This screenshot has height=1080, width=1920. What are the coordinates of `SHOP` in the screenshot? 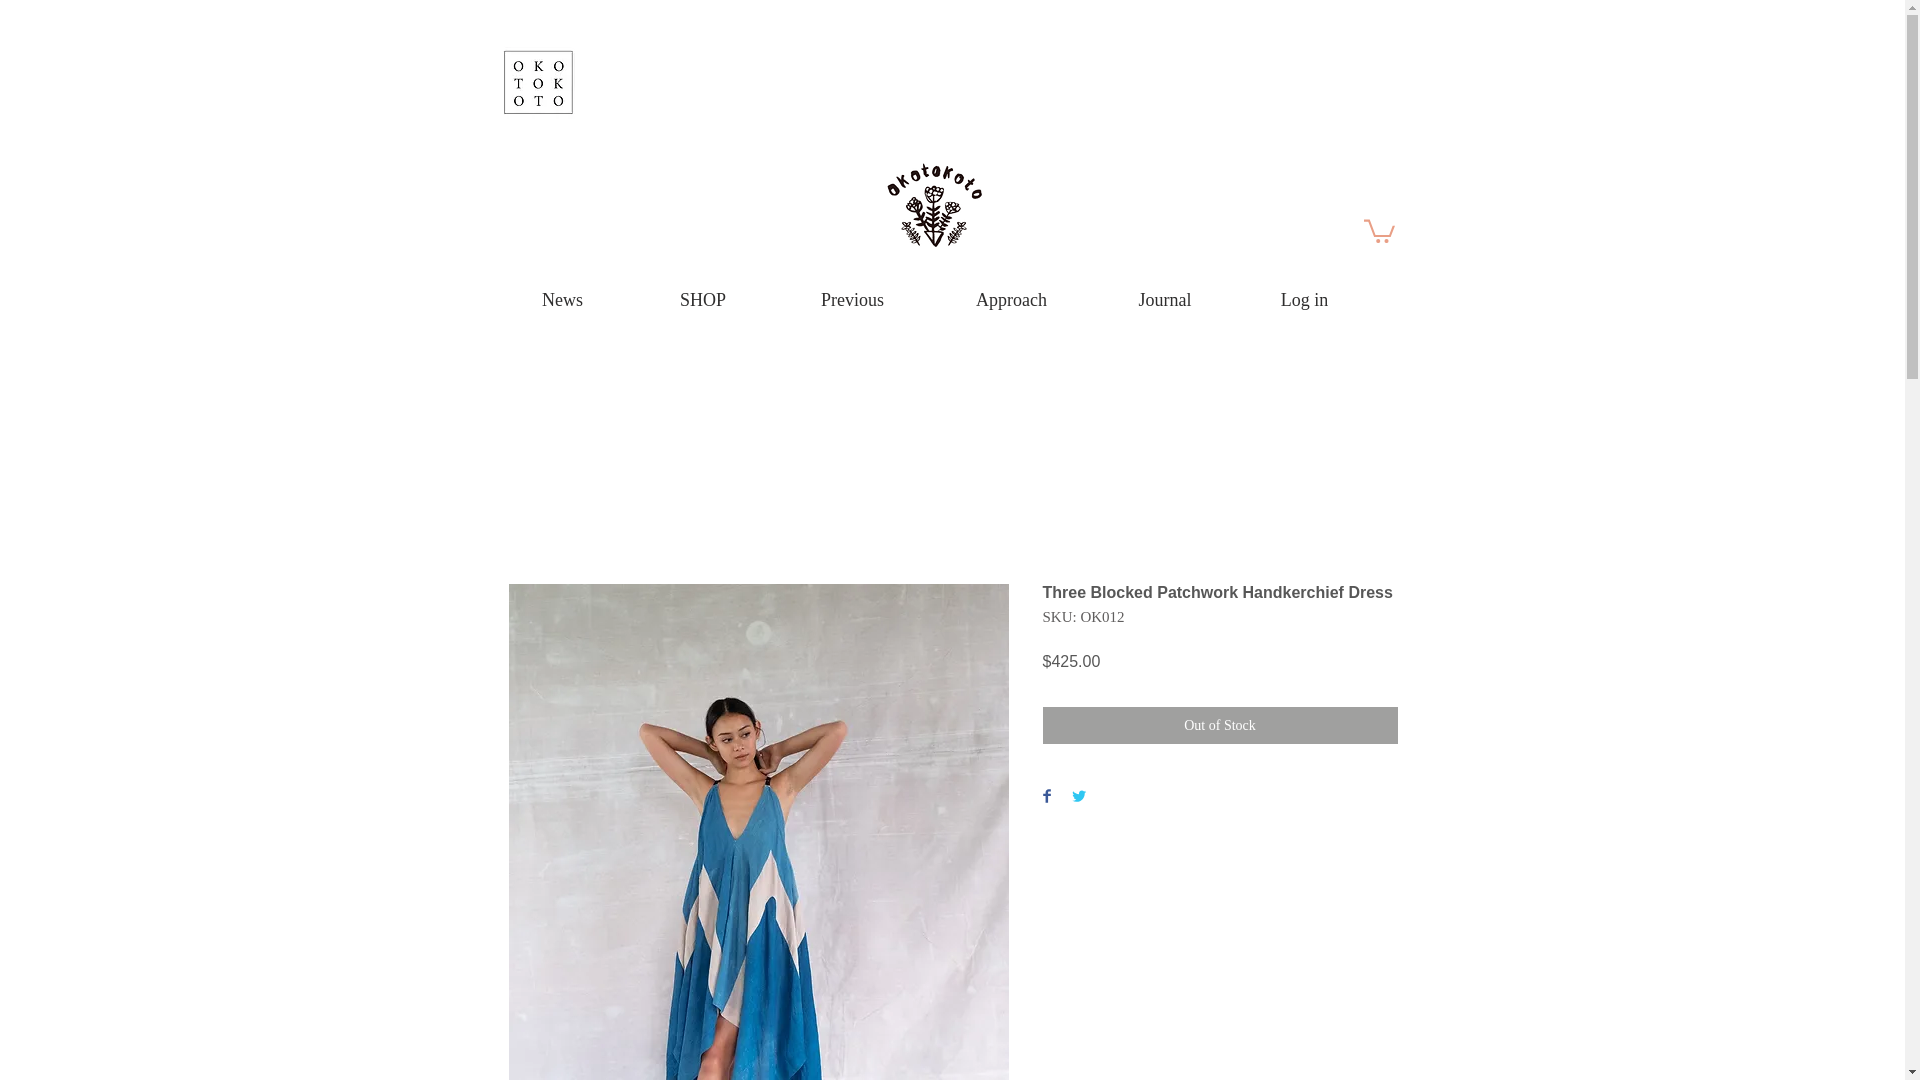 It's located at (702, 300).